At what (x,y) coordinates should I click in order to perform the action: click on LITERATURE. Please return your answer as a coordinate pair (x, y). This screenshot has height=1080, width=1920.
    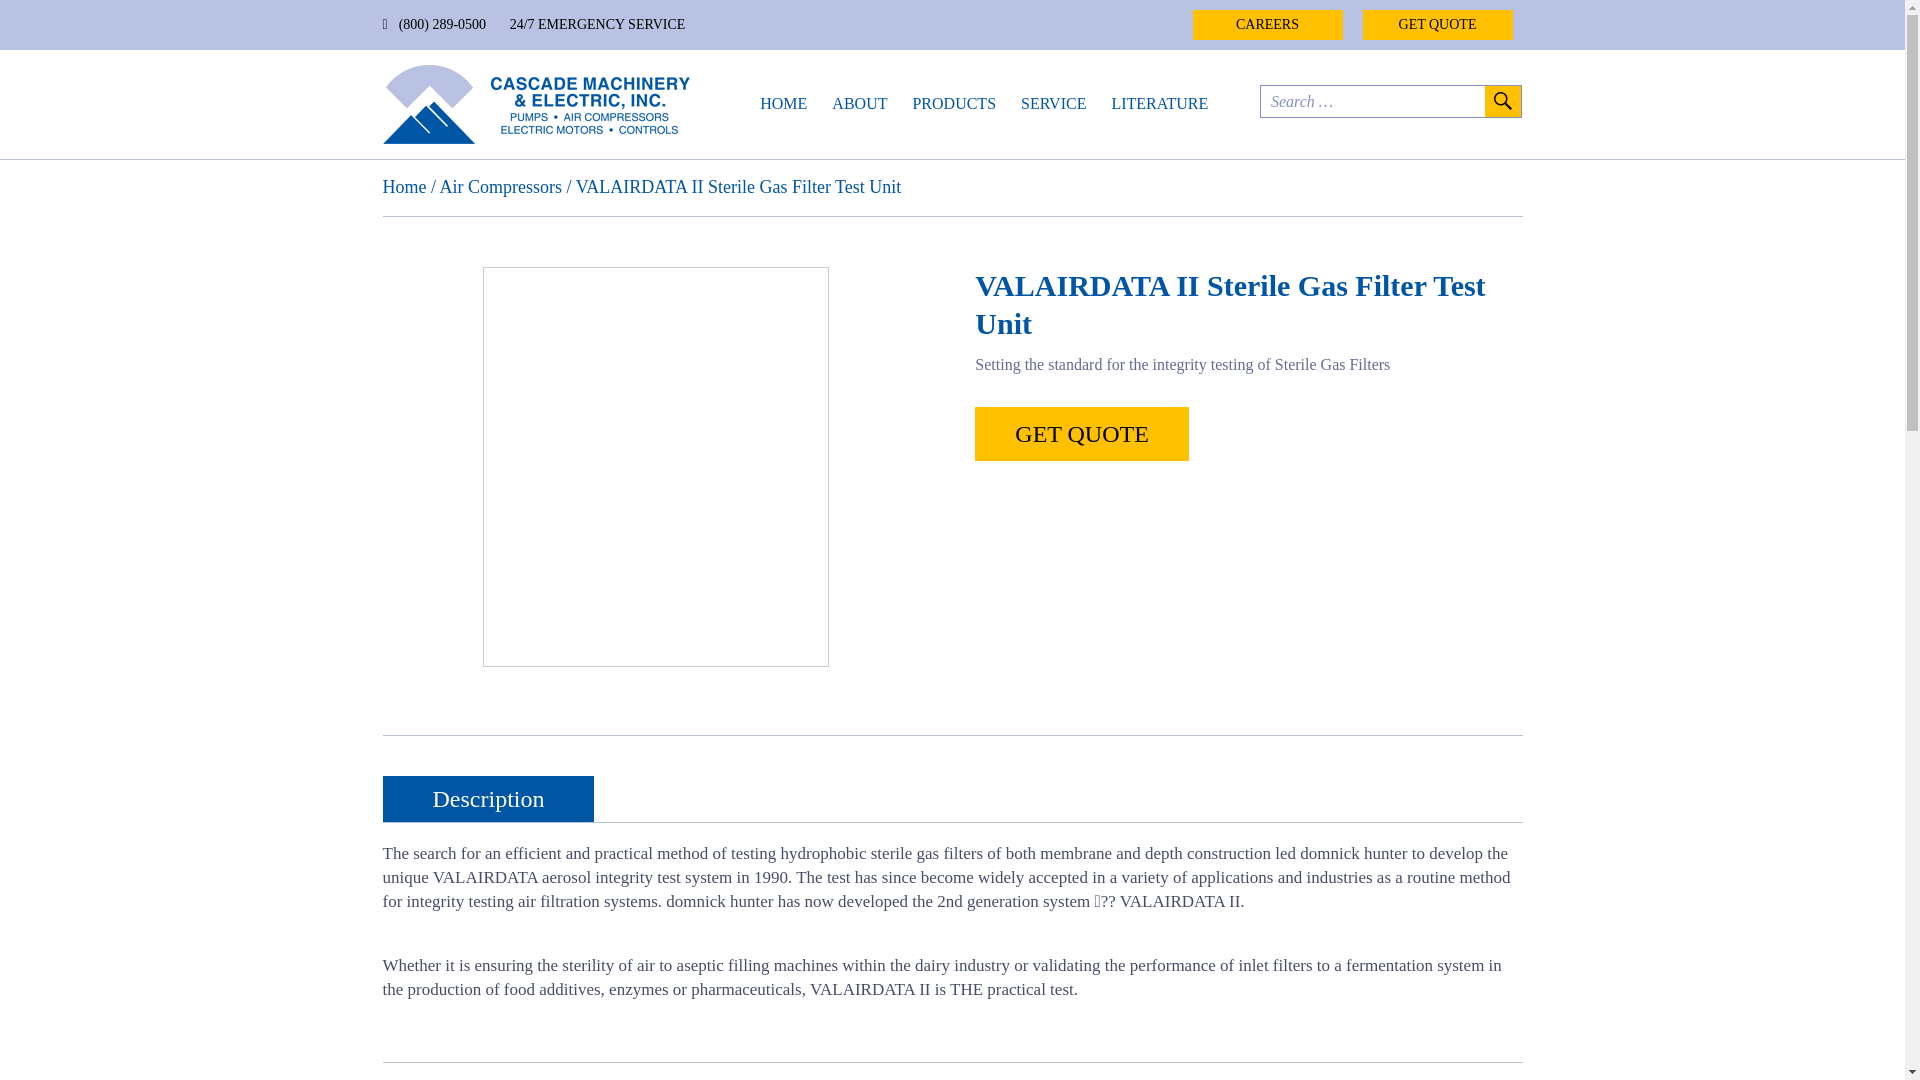
    Looking at the image, I should click on (1159, 103).